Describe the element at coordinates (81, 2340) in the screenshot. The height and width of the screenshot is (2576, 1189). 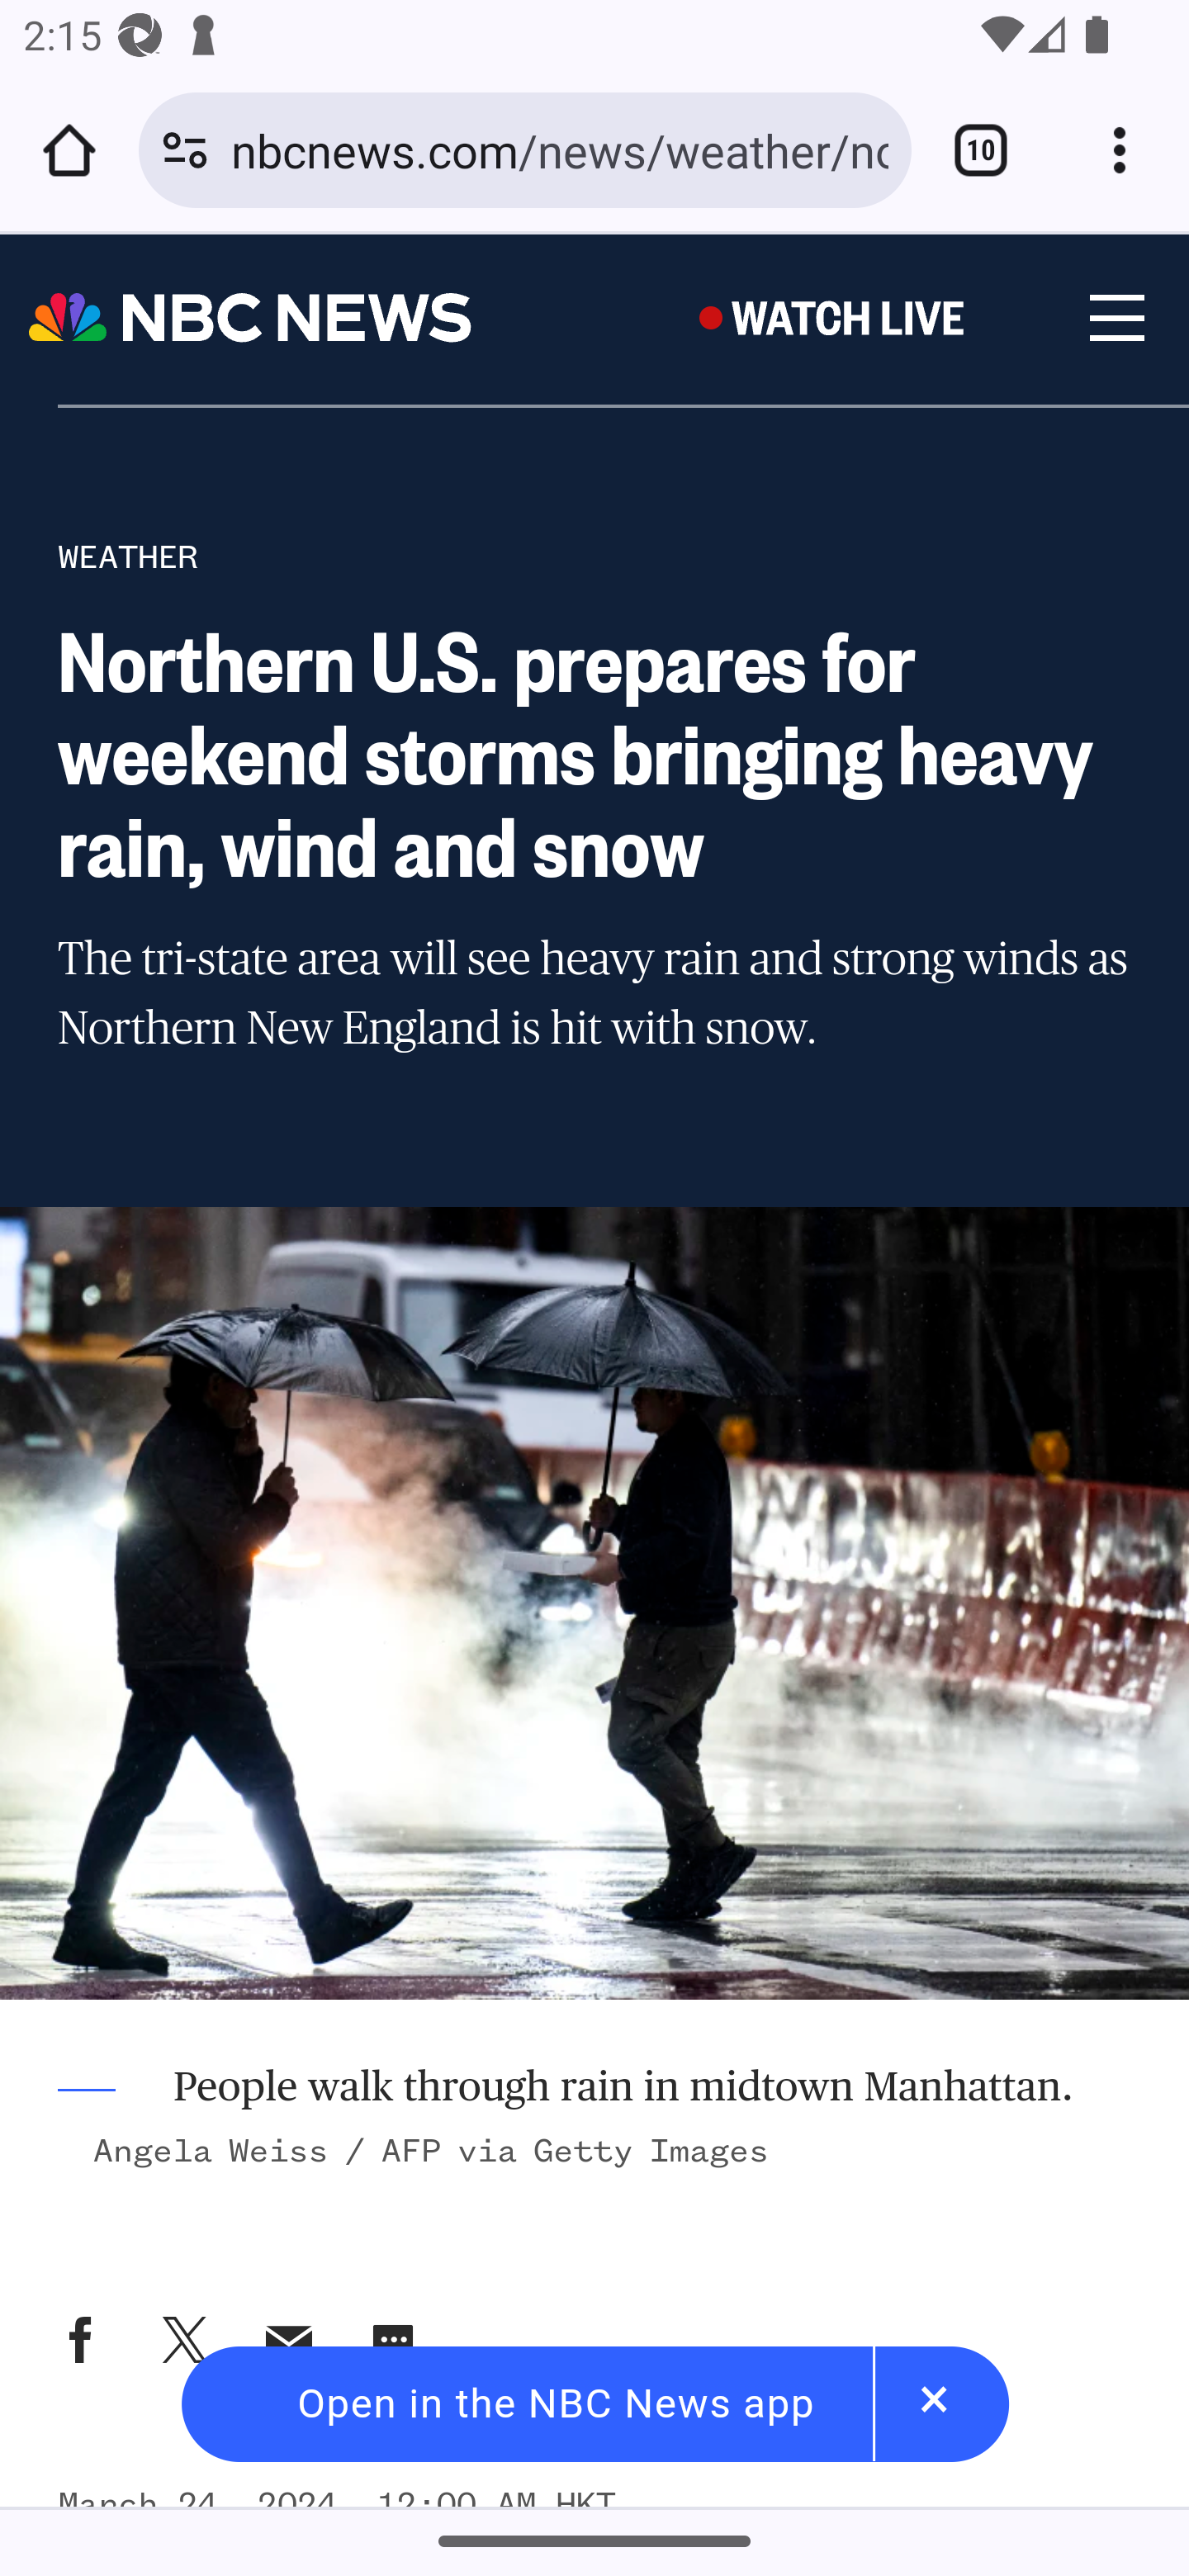
I see `` at that location.